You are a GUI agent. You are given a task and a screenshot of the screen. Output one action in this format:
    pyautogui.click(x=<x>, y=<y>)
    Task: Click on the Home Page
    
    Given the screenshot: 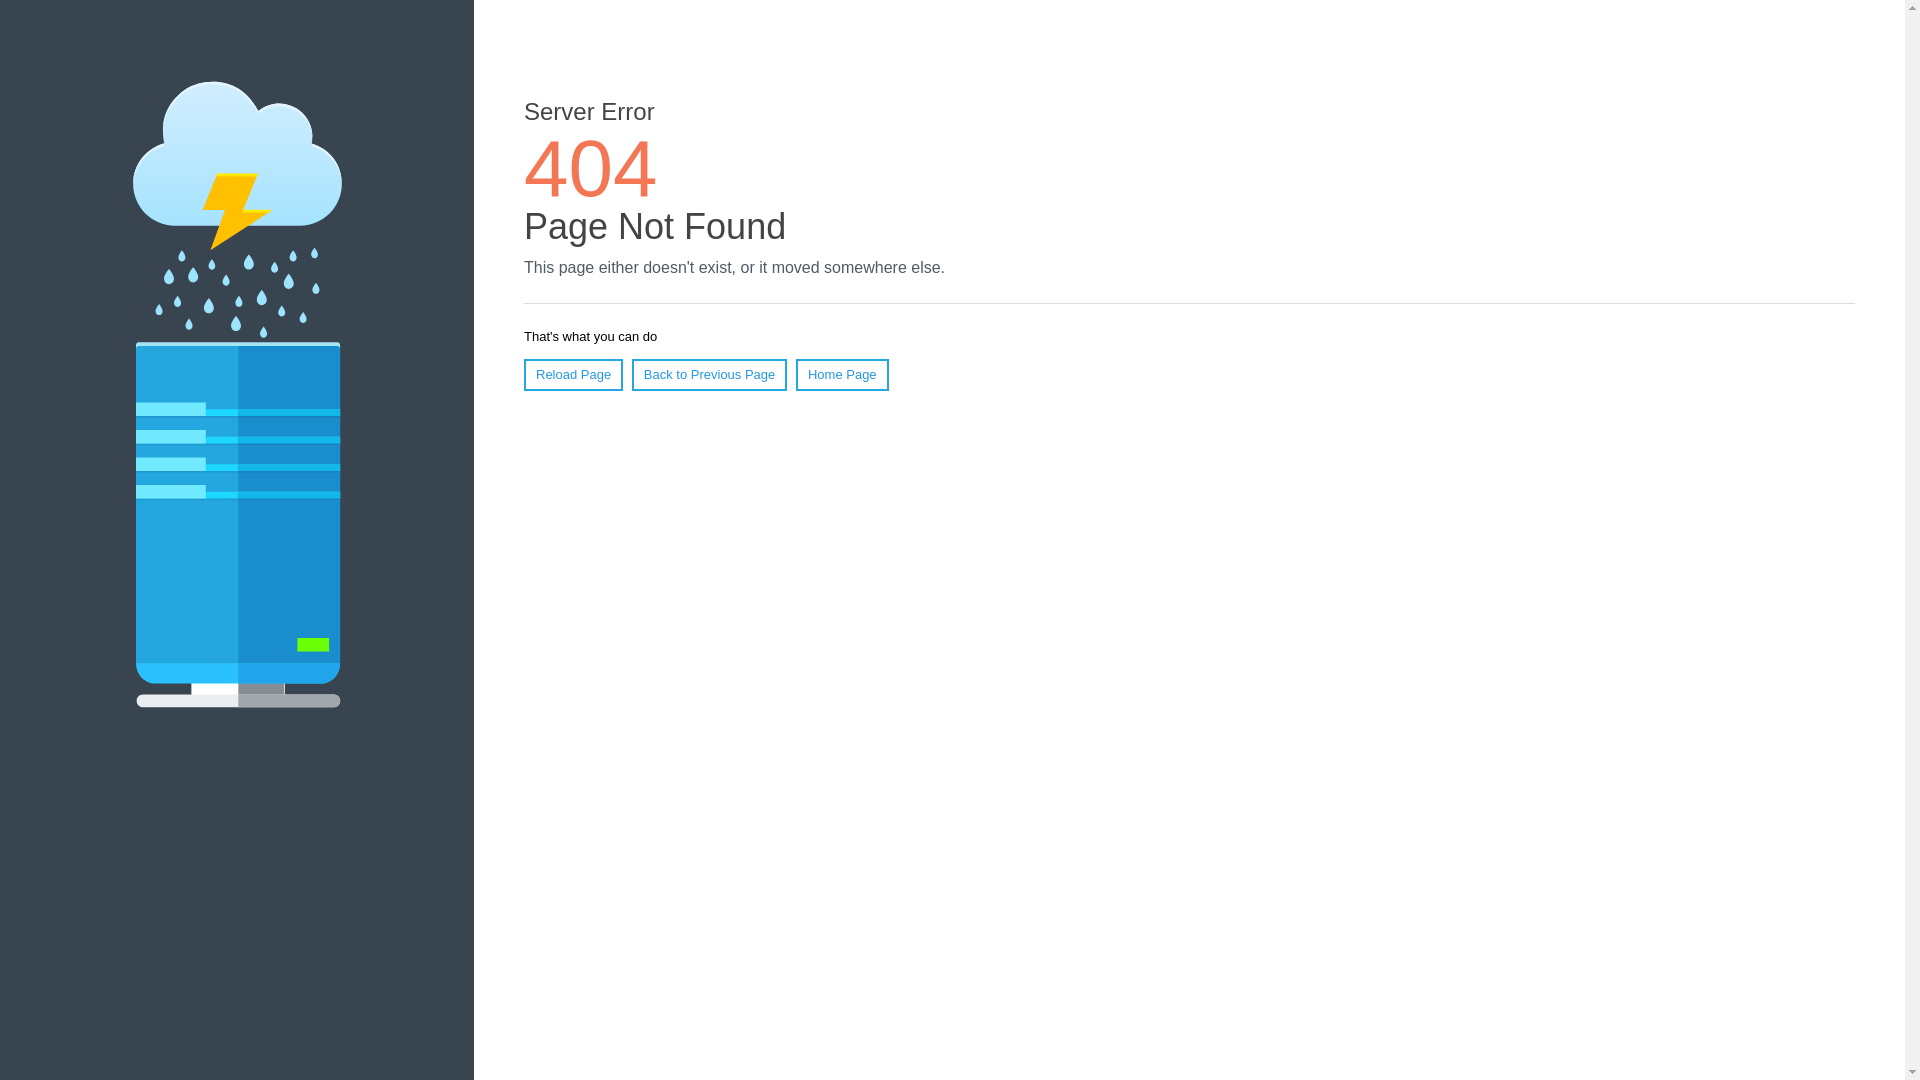 What is the action you would take?
    pyautogui.click(x=842, y=375)
    